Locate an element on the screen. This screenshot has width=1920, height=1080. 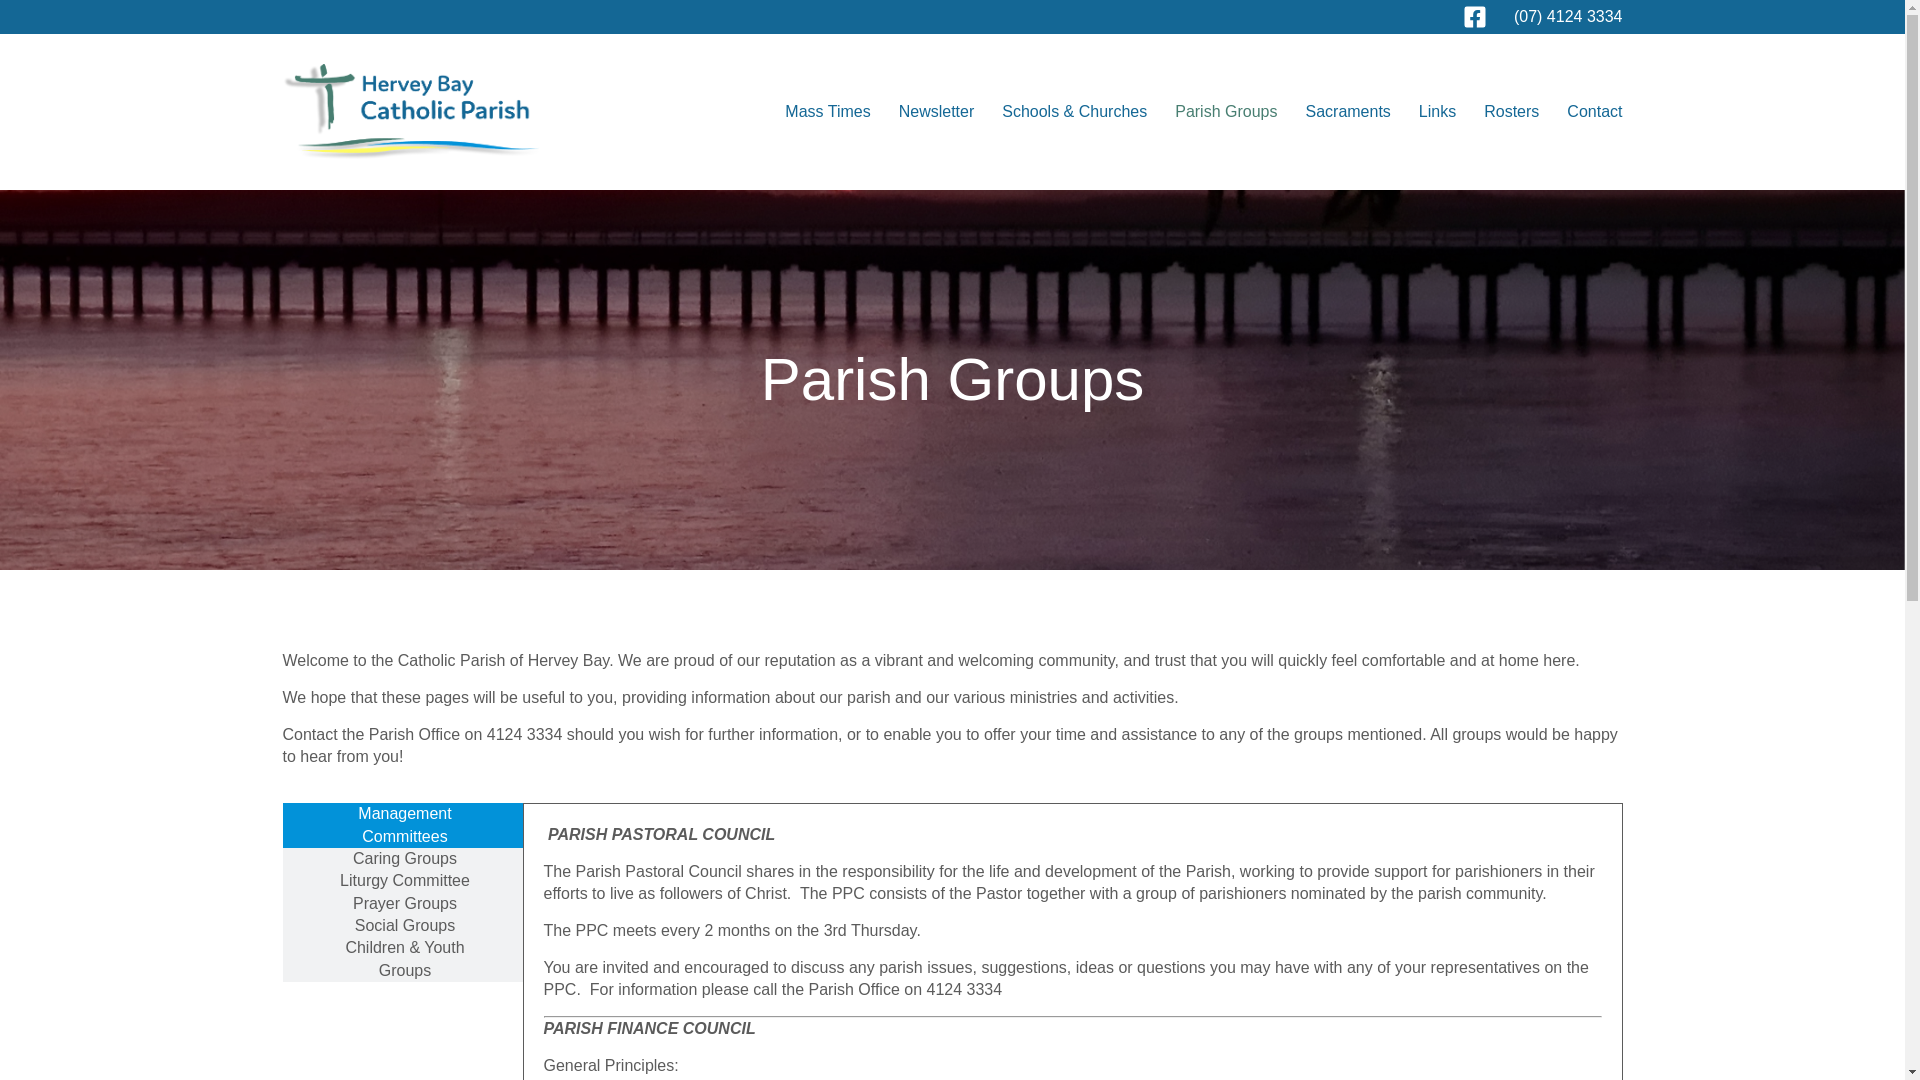
Parish Groups is located at coordinates (1226, 112).